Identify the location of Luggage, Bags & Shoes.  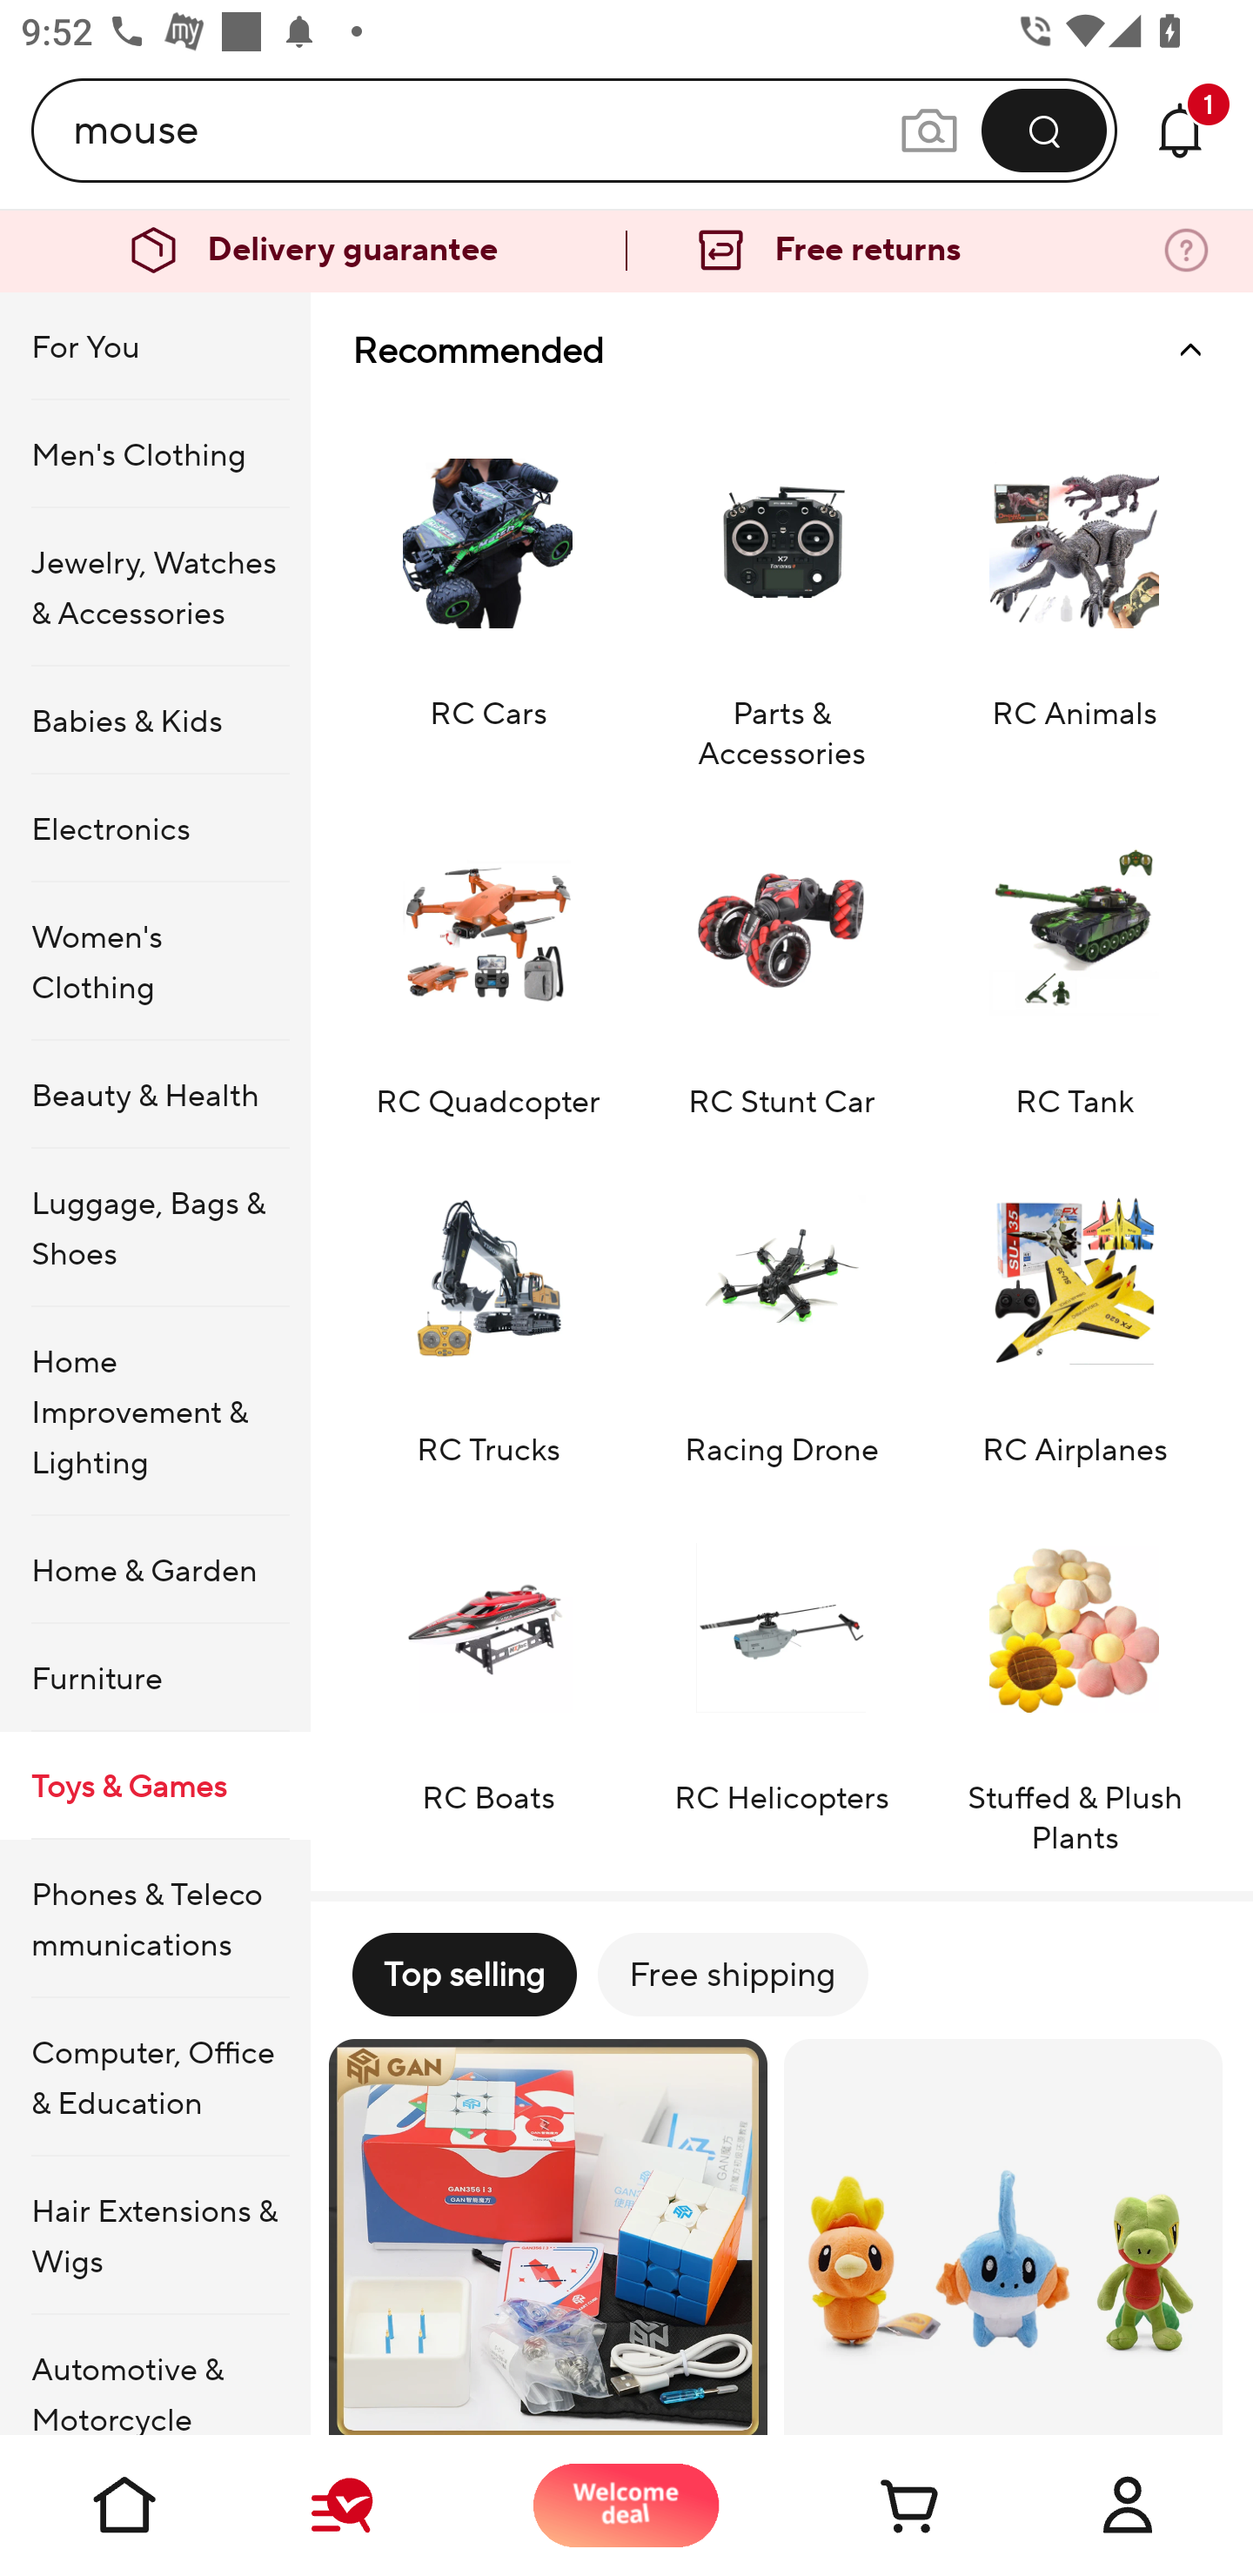
(155, 1227).